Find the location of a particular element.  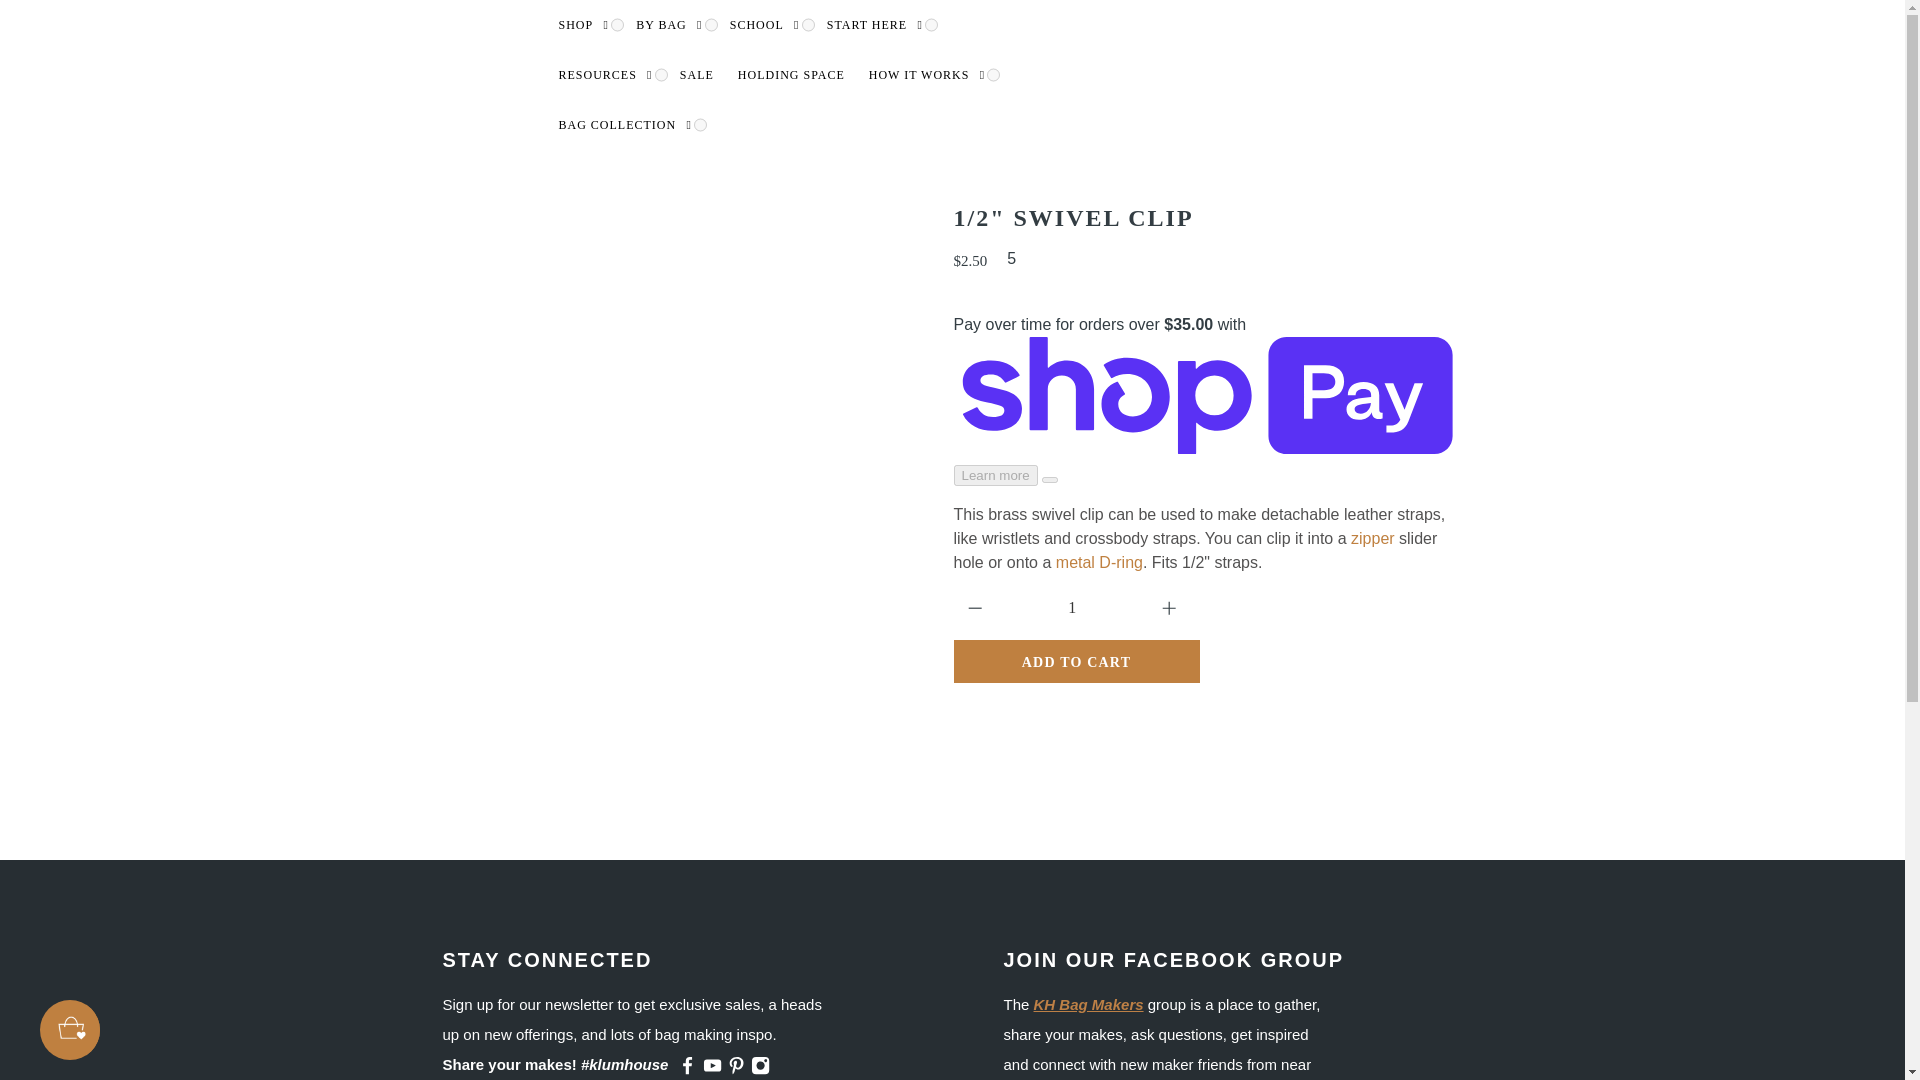

SHOP is located at coordinates (578, 24).